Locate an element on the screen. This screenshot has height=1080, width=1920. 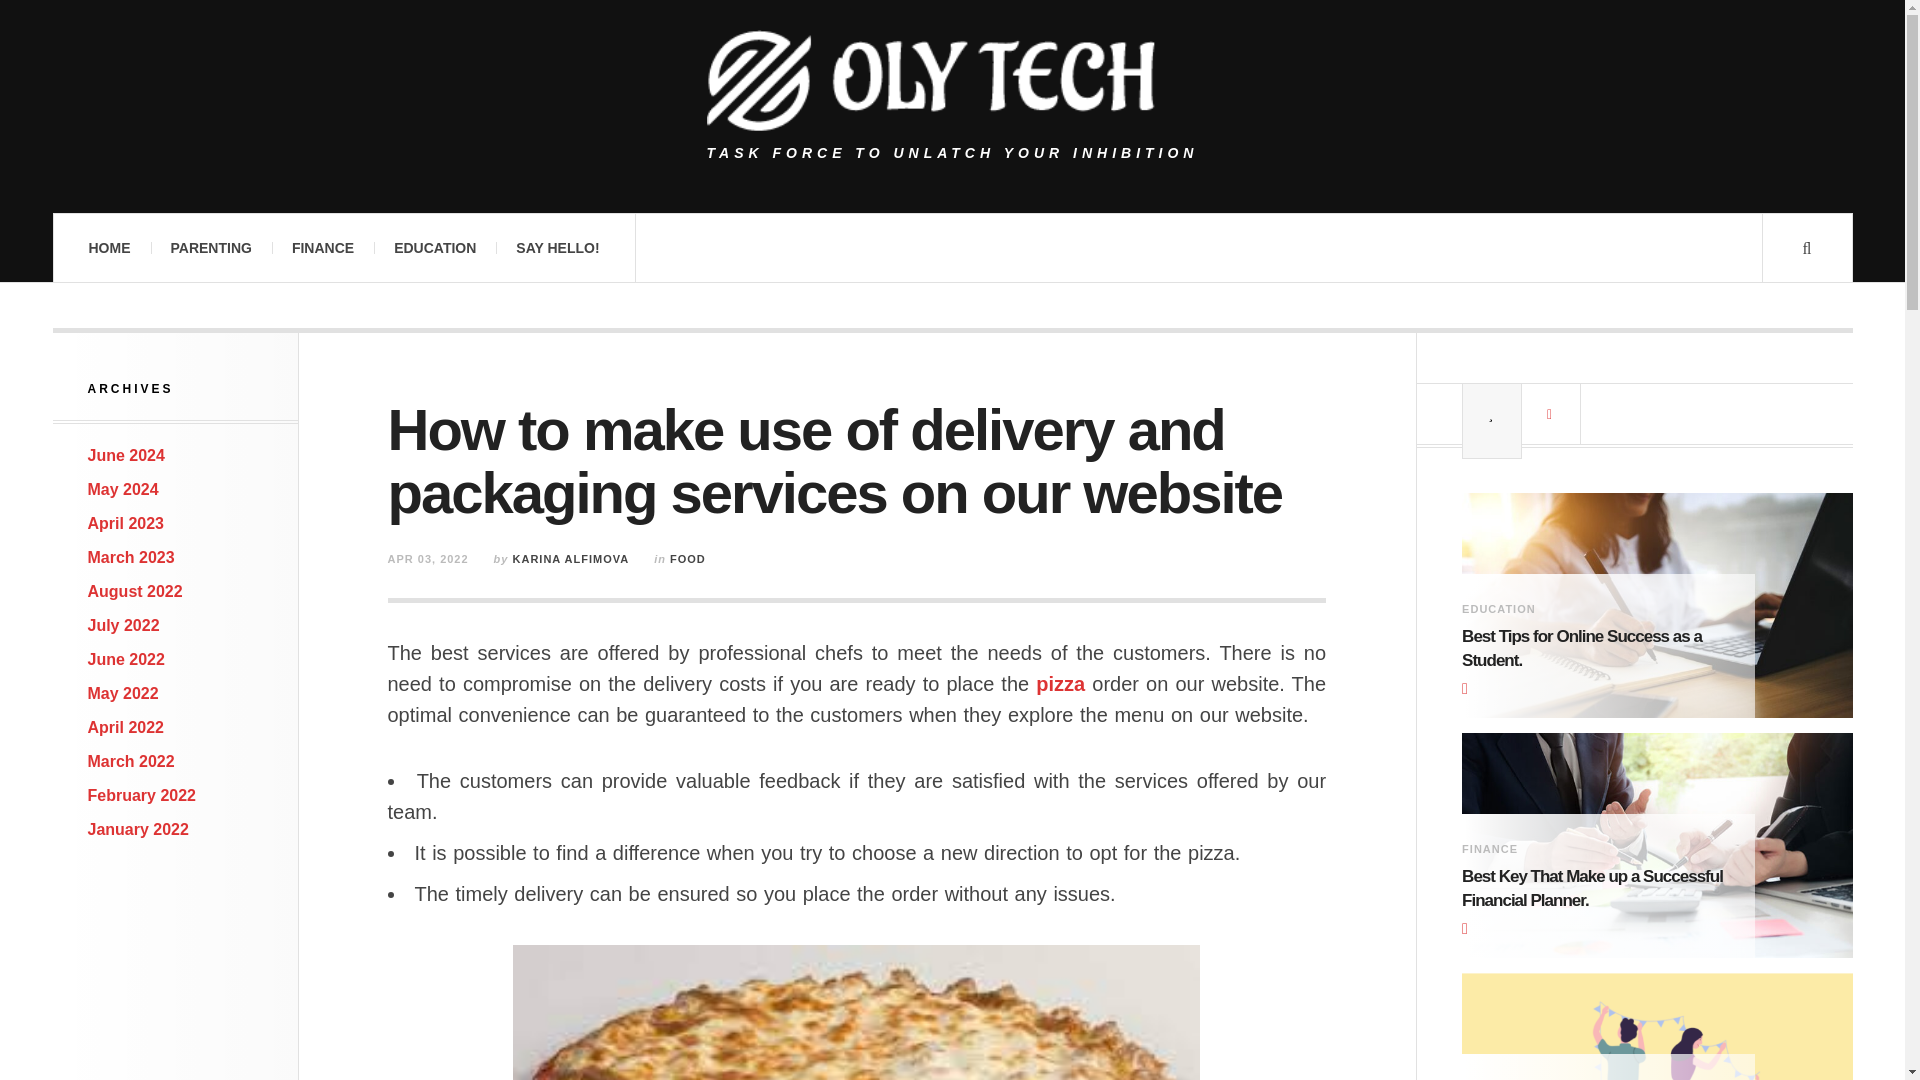
Featured Posts is located at coordinates (1492, 414).